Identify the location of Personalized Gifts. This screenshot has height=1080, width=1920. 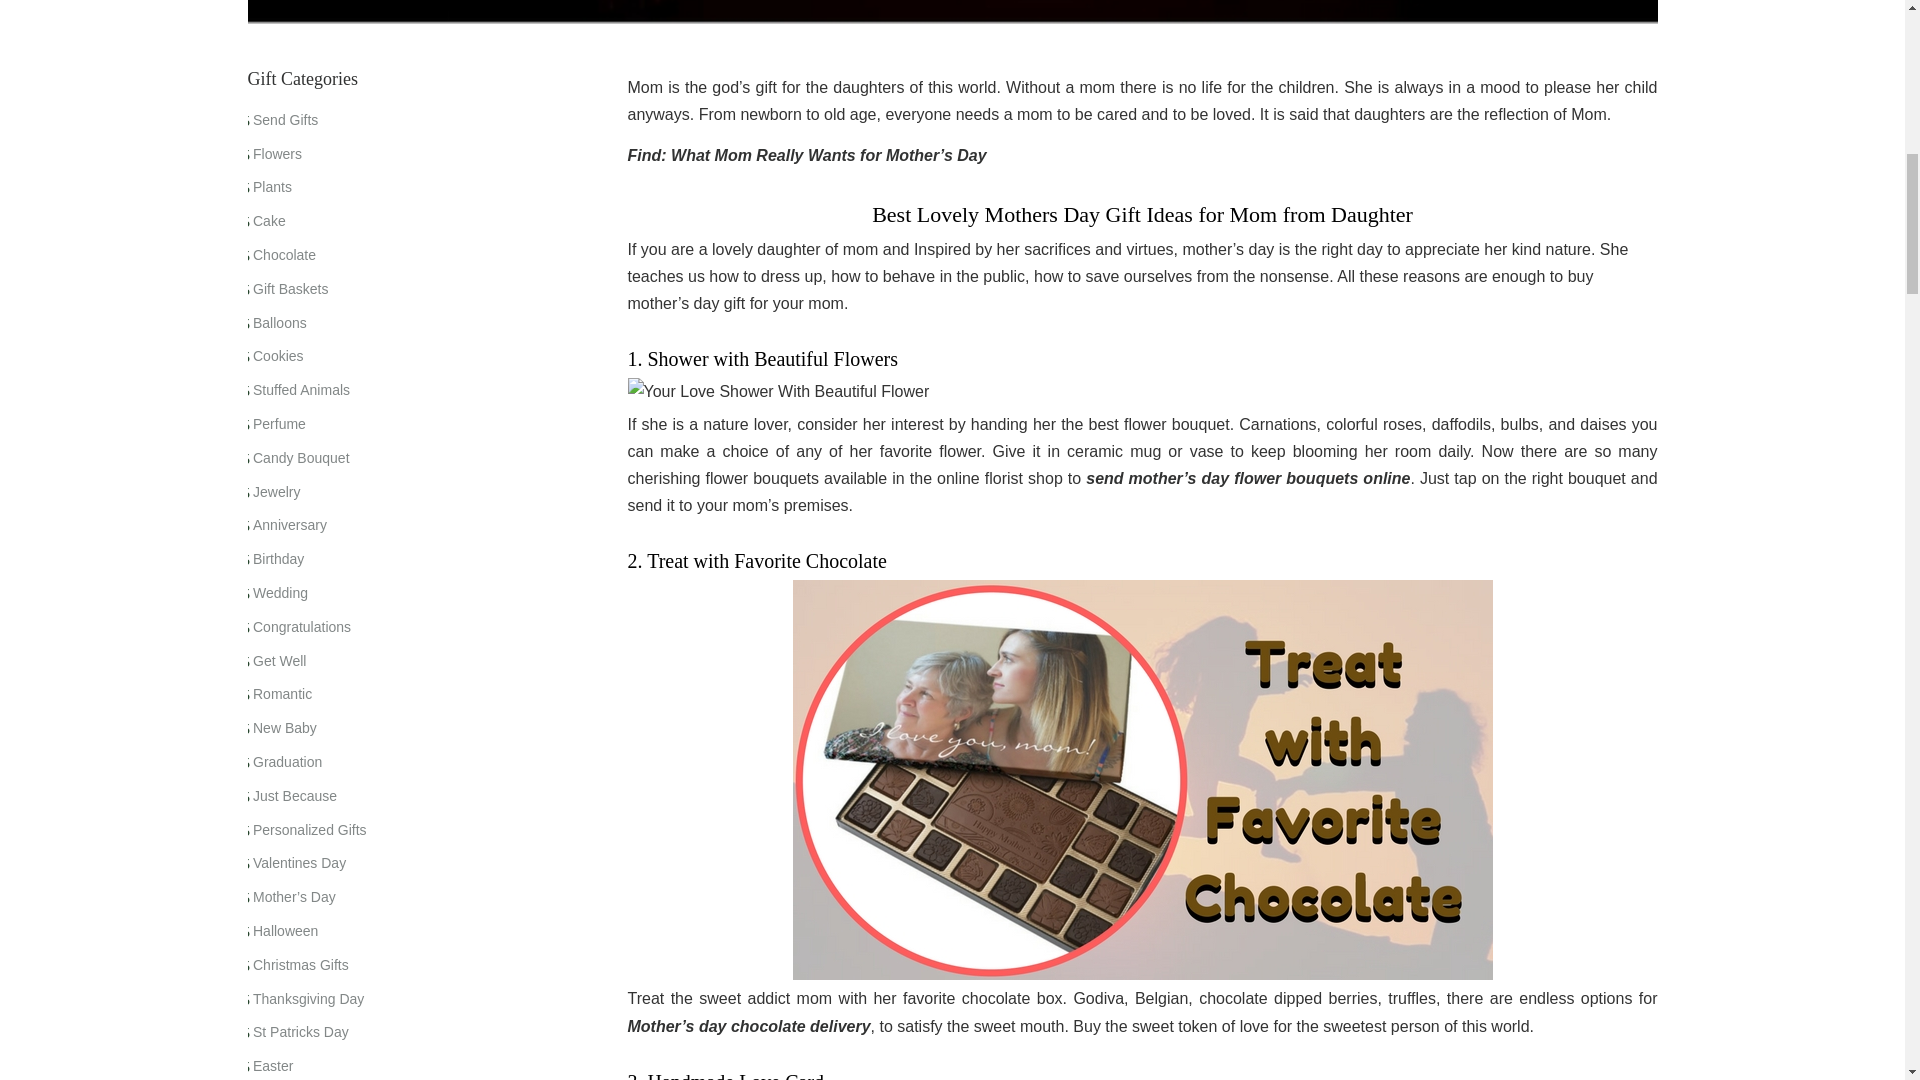
(310, 830).